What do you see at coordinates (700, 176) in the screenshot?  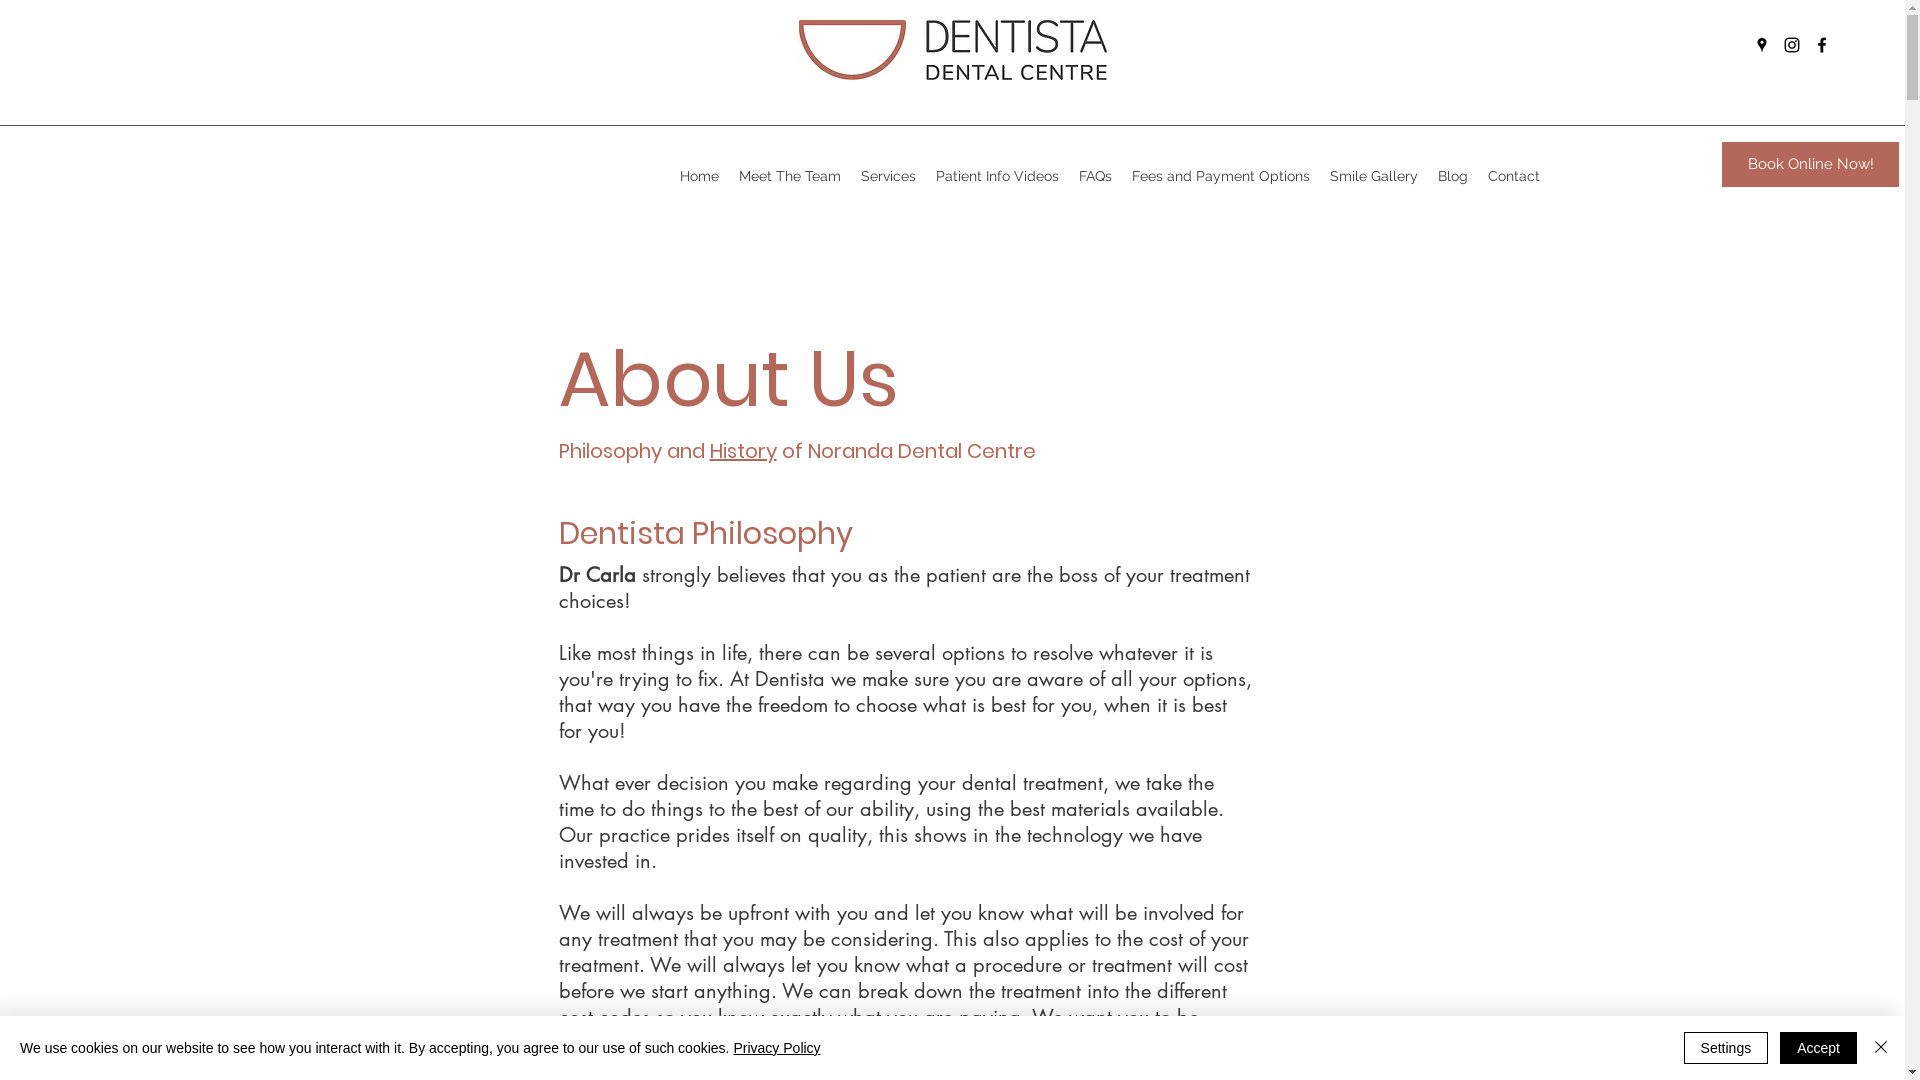 I see `Home` at bounding box center [700, 176].